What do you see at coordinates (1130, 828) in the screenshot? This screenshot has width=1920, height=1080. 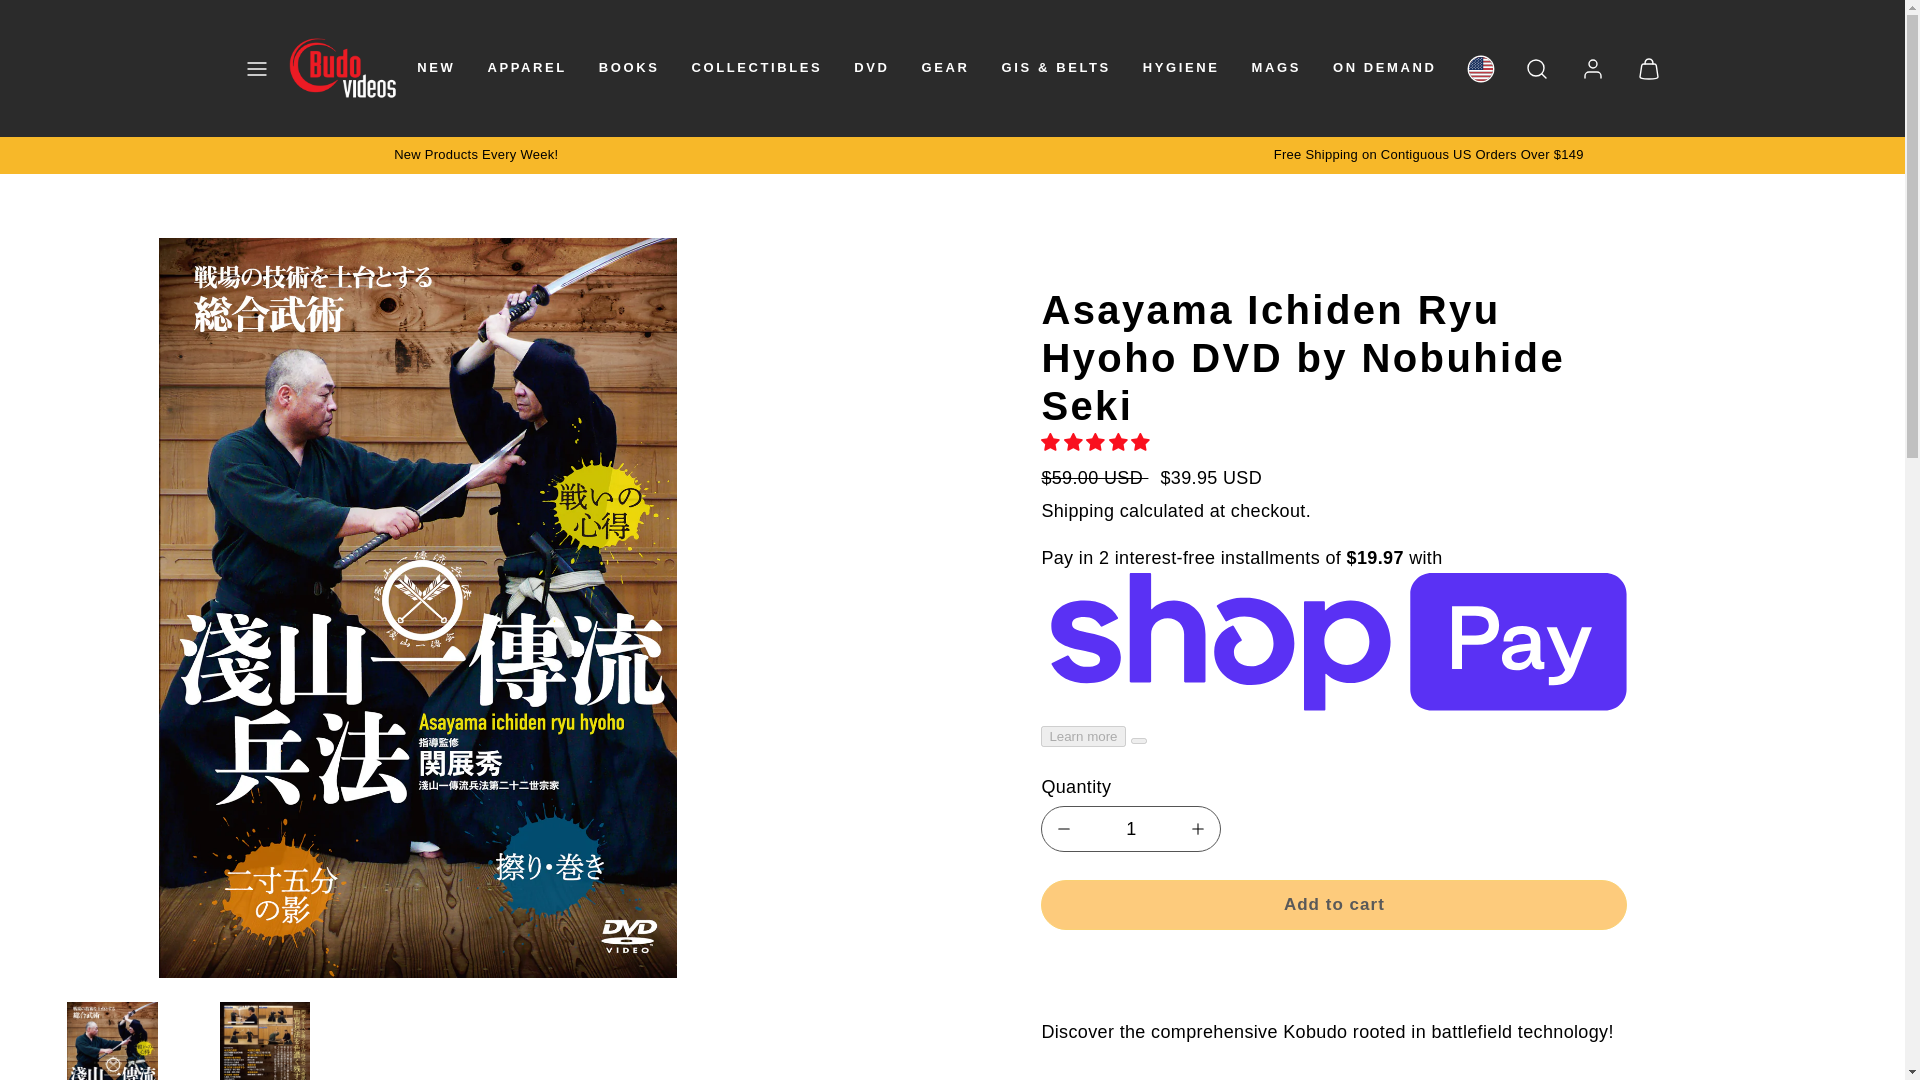 I see `1` at bounding box center [1130, 828].